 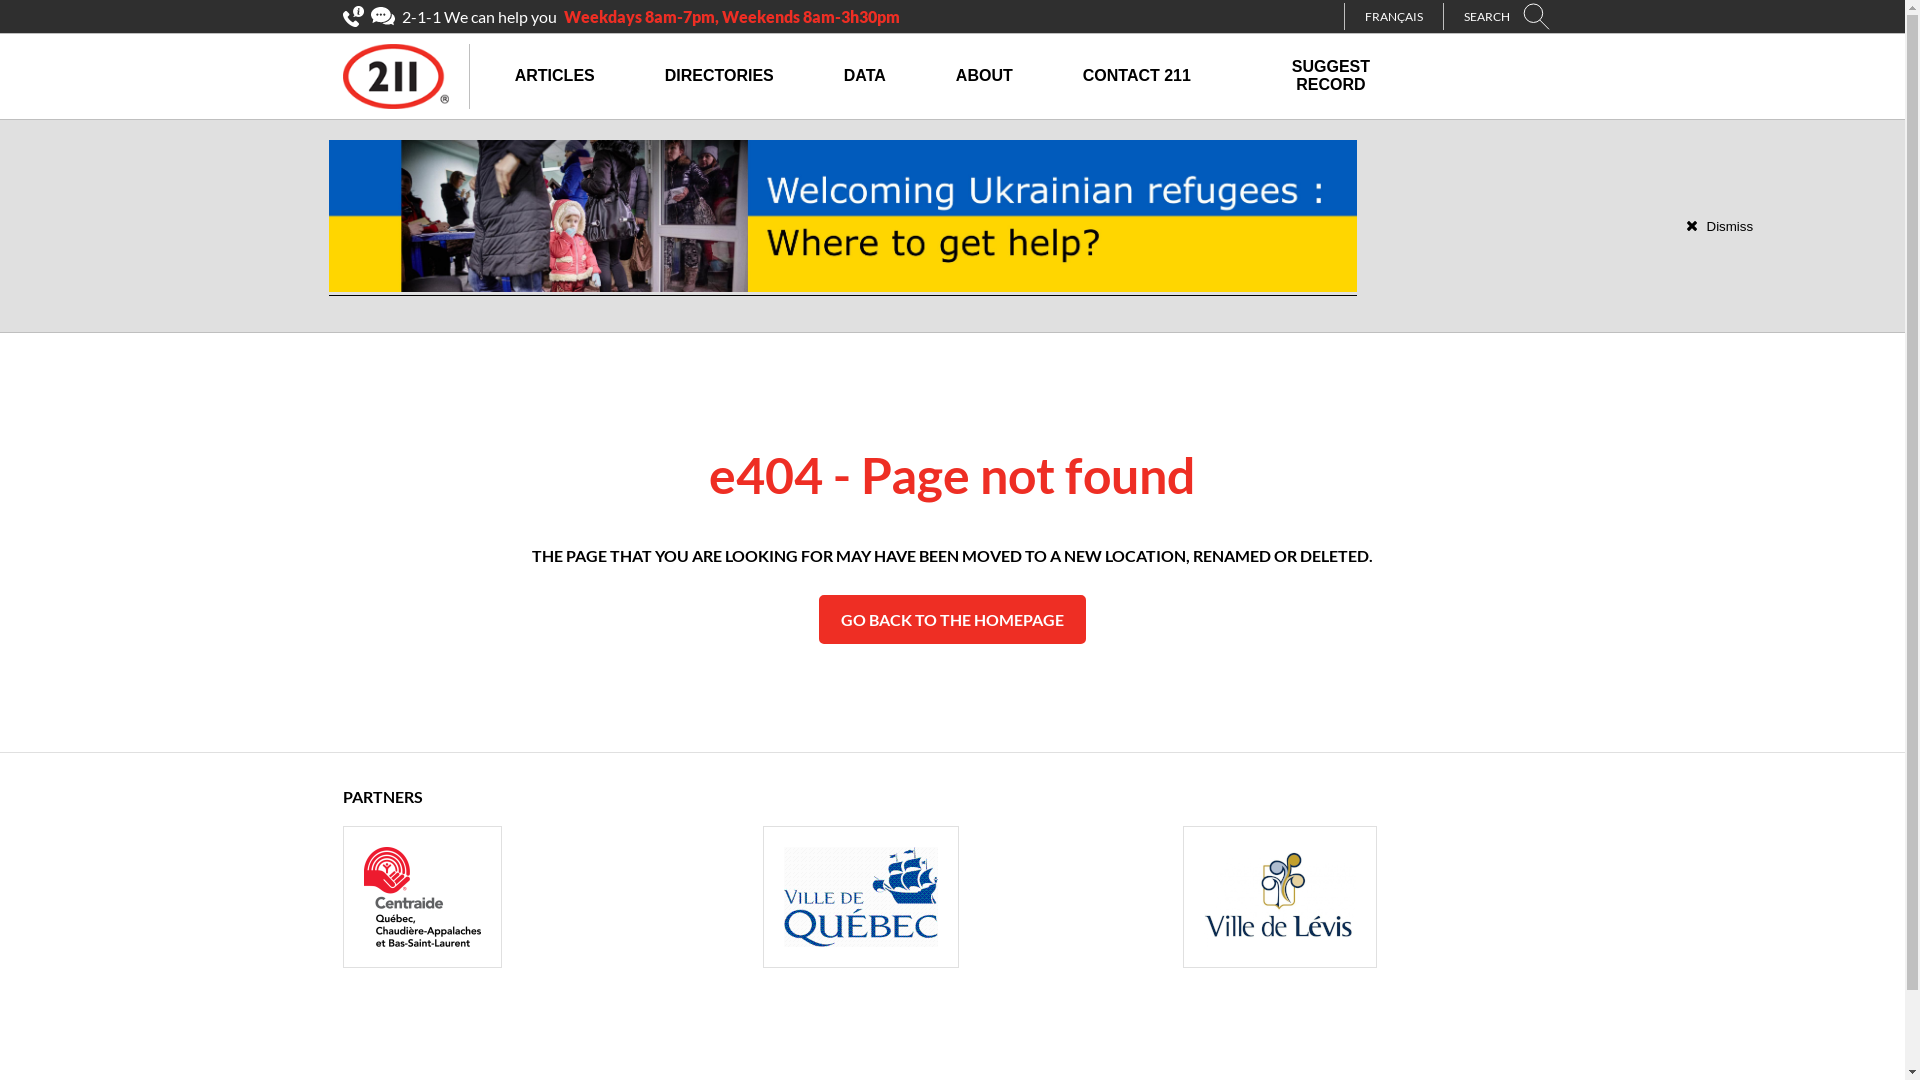 What do you see at coordinates (555, 76) in the screenshot?
I see `ARTICLES` at bounding box center [555, 76].